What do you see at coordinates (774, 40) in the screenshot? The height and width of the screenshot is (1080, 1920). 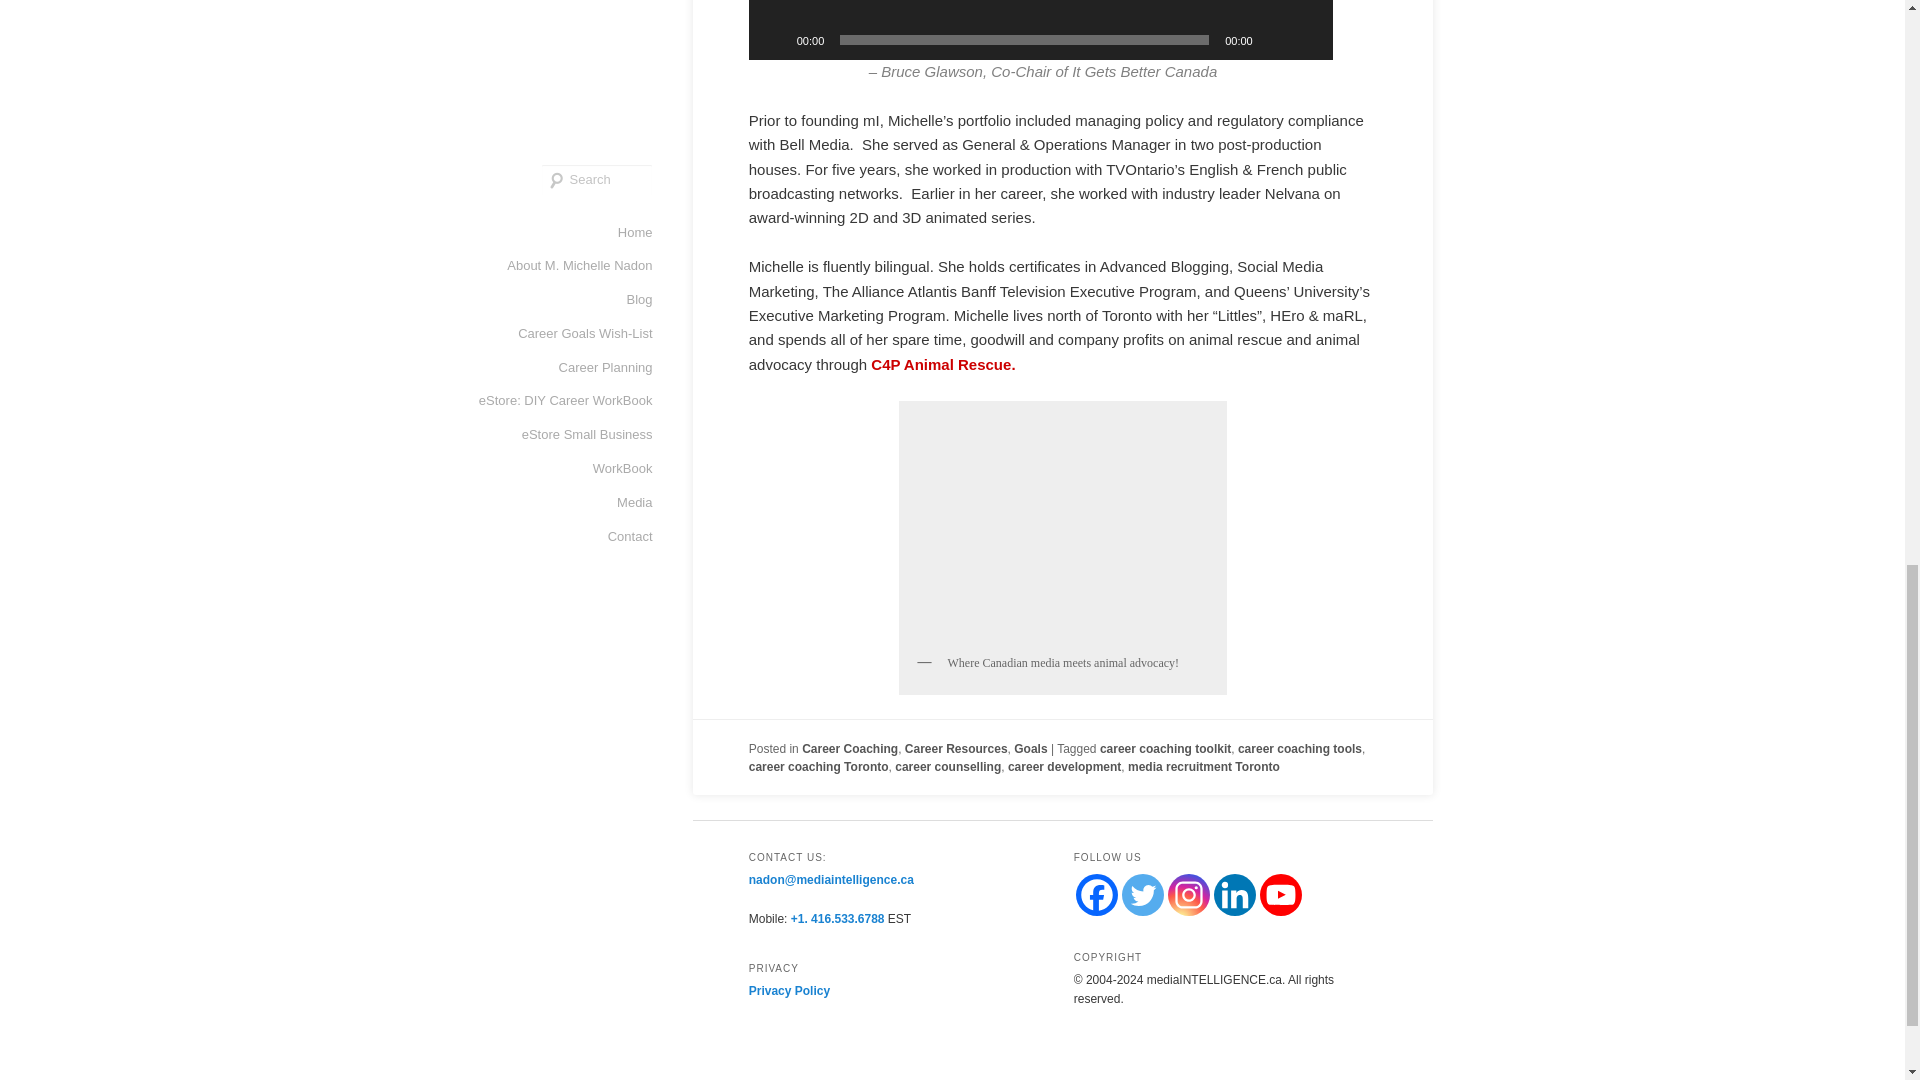 I see `Play` at bounding box center [774, 40].